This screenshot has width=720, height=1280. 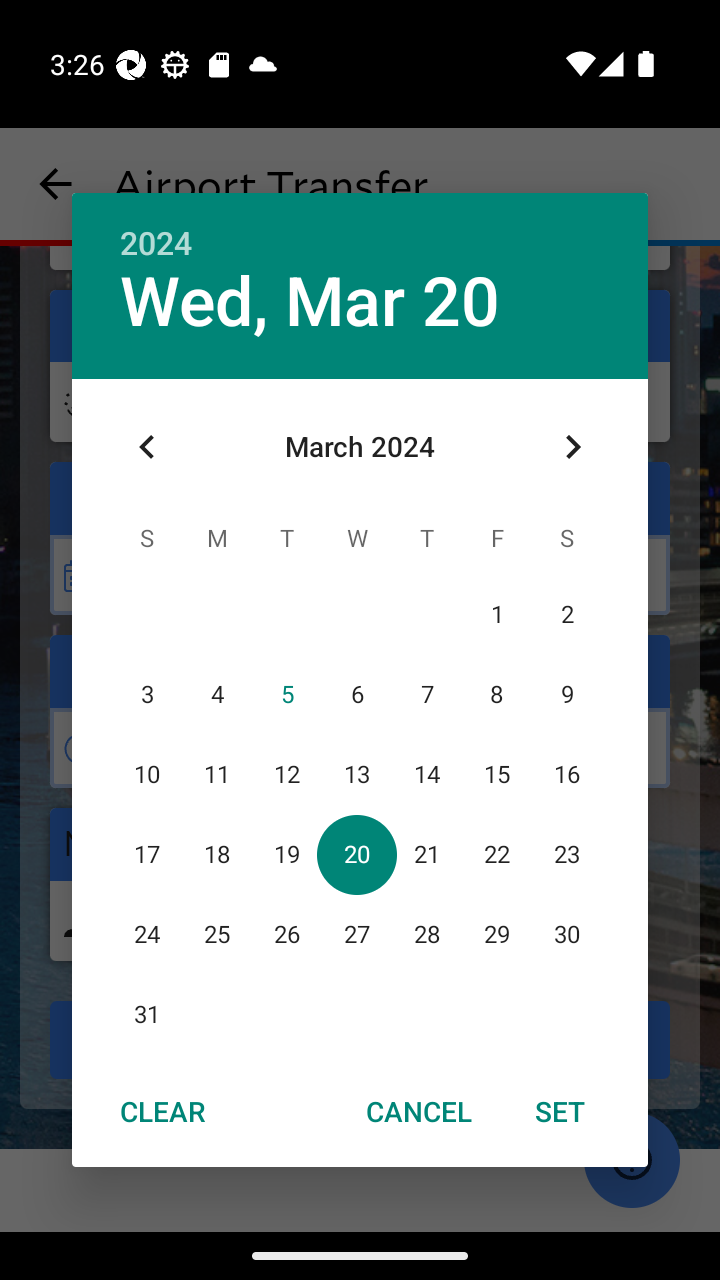 I want to click on 27 27 March 2024, so click(x=356, y=934).